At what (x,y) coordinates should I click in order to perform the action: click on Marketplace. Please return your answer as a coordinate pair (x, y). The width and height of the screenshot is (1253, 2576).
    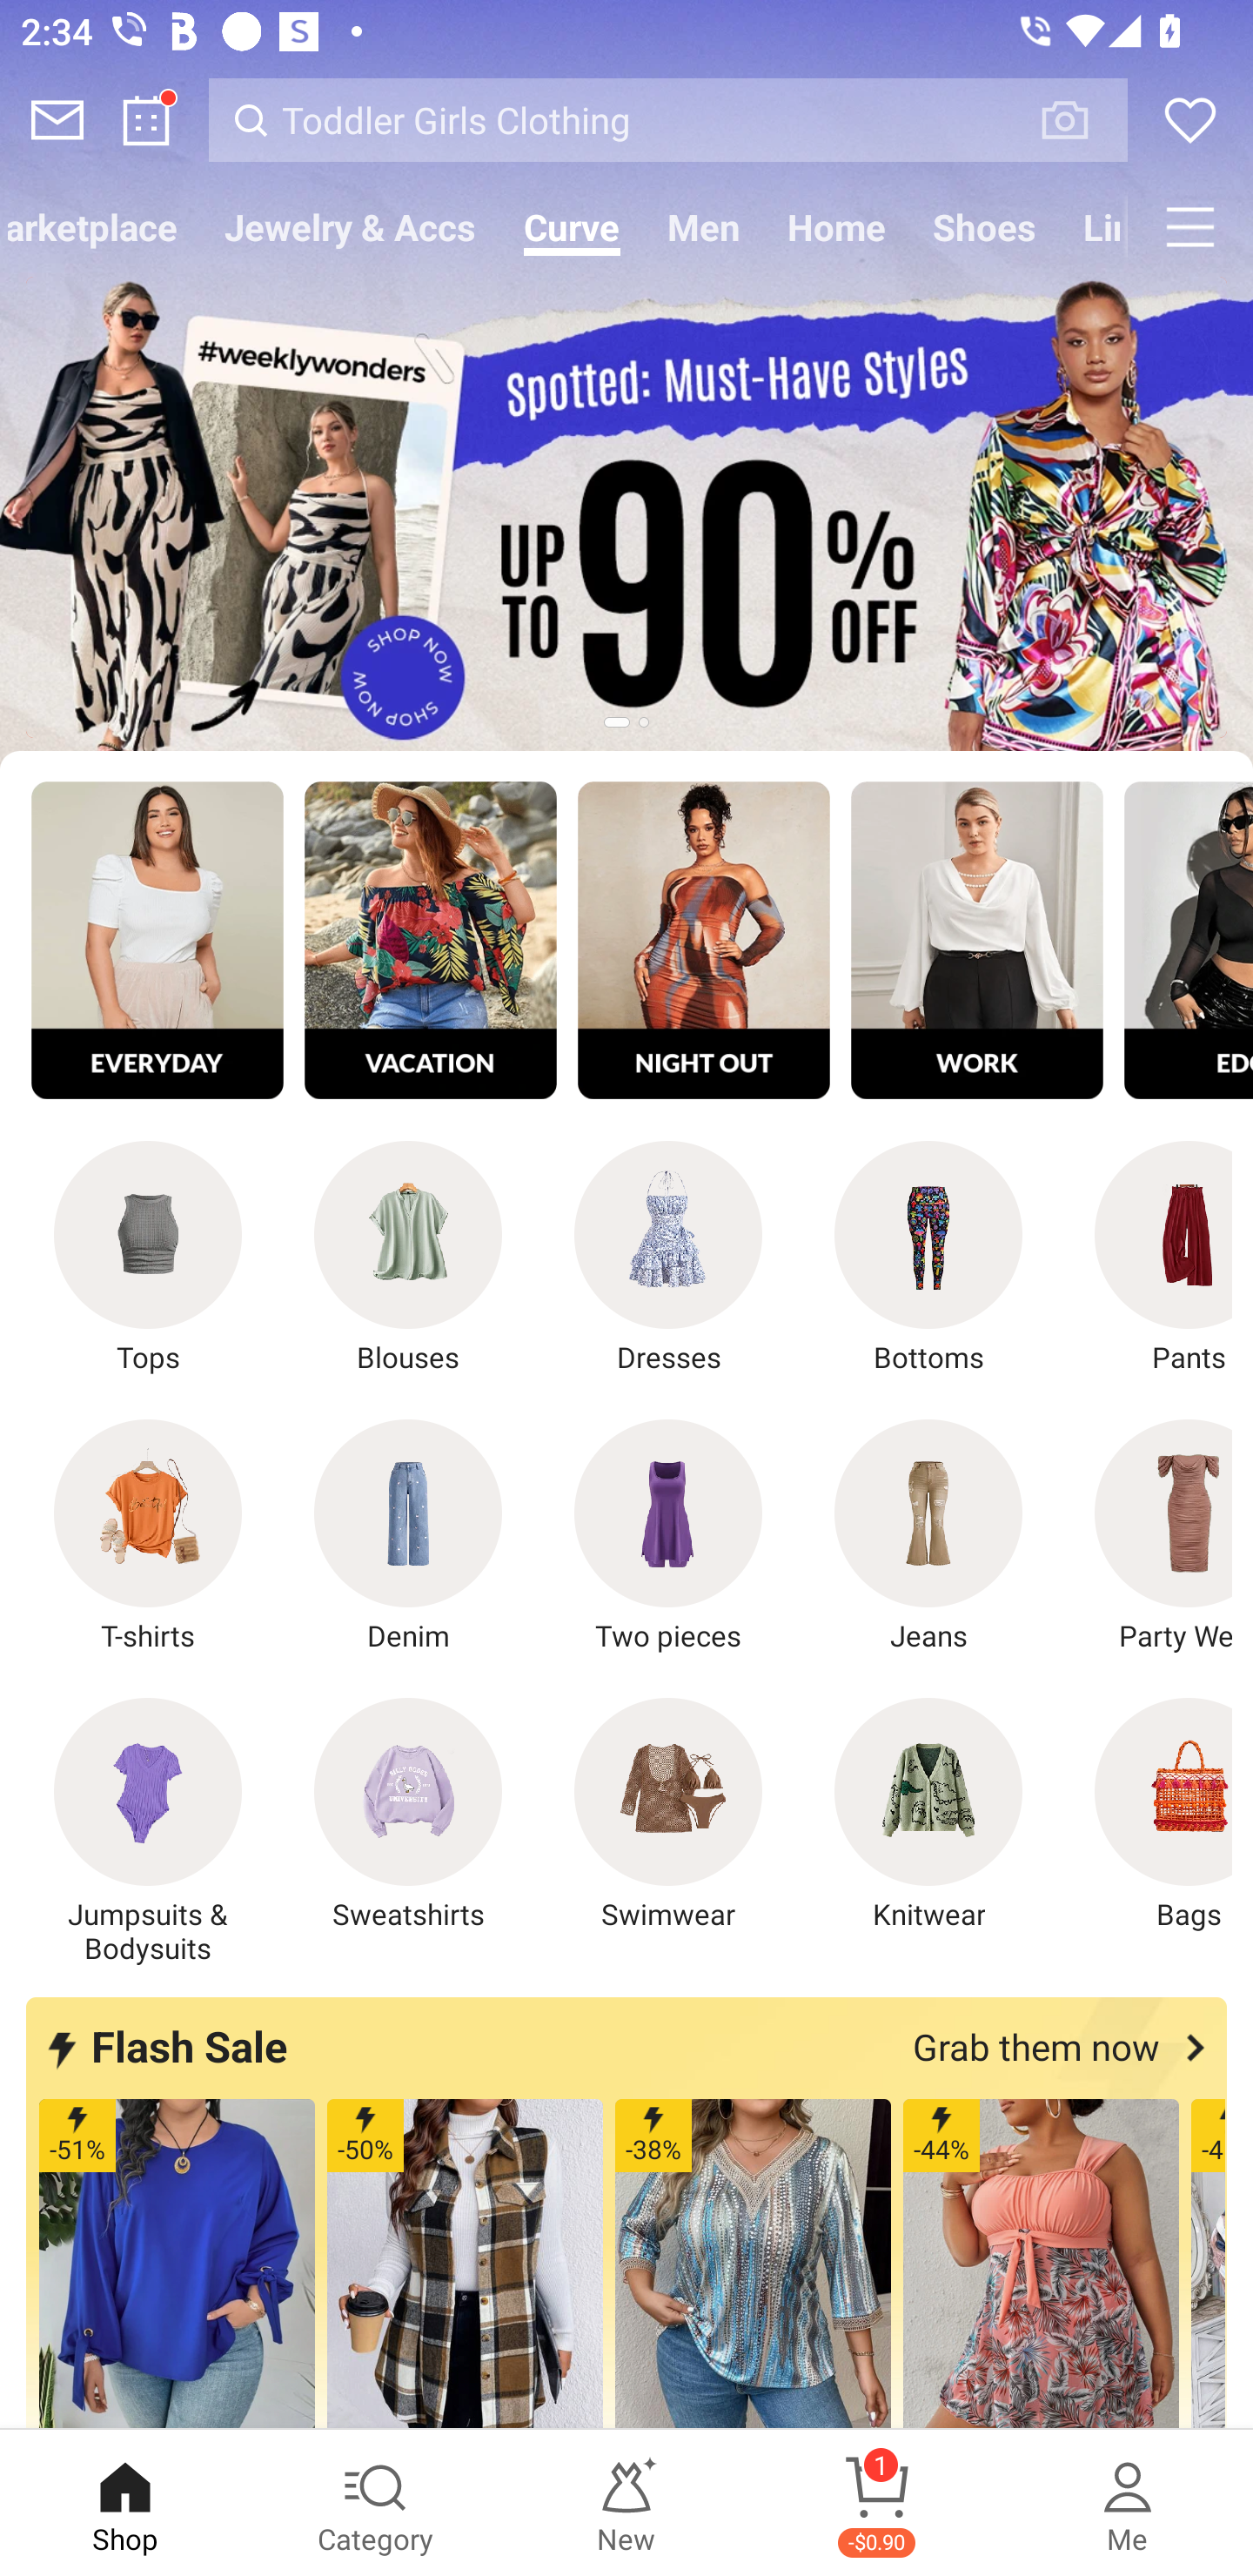
    Looking at the image, I should click on (100, 226).